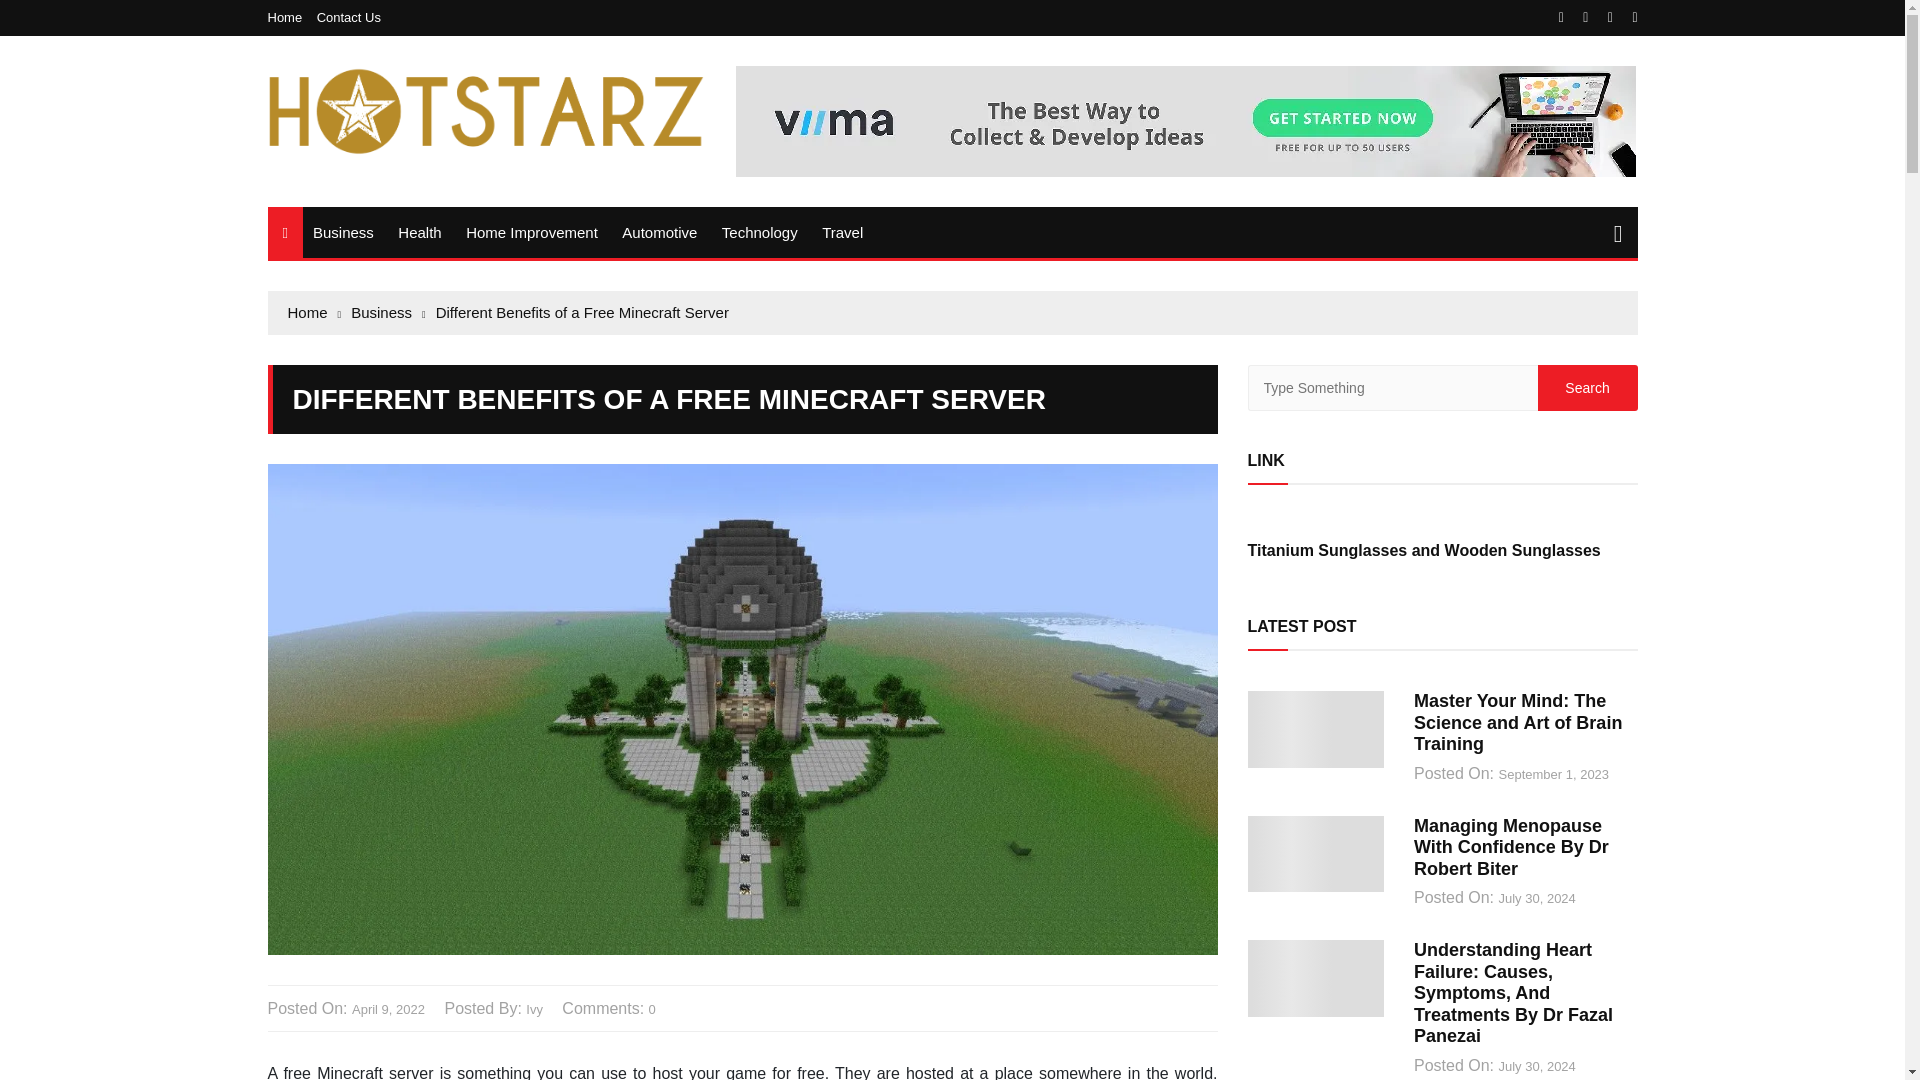 This screenshot has width=1920, height=1080. Describe the element at coordinates (348, 16) in the screenshot. I see `Contact Us` at that location.